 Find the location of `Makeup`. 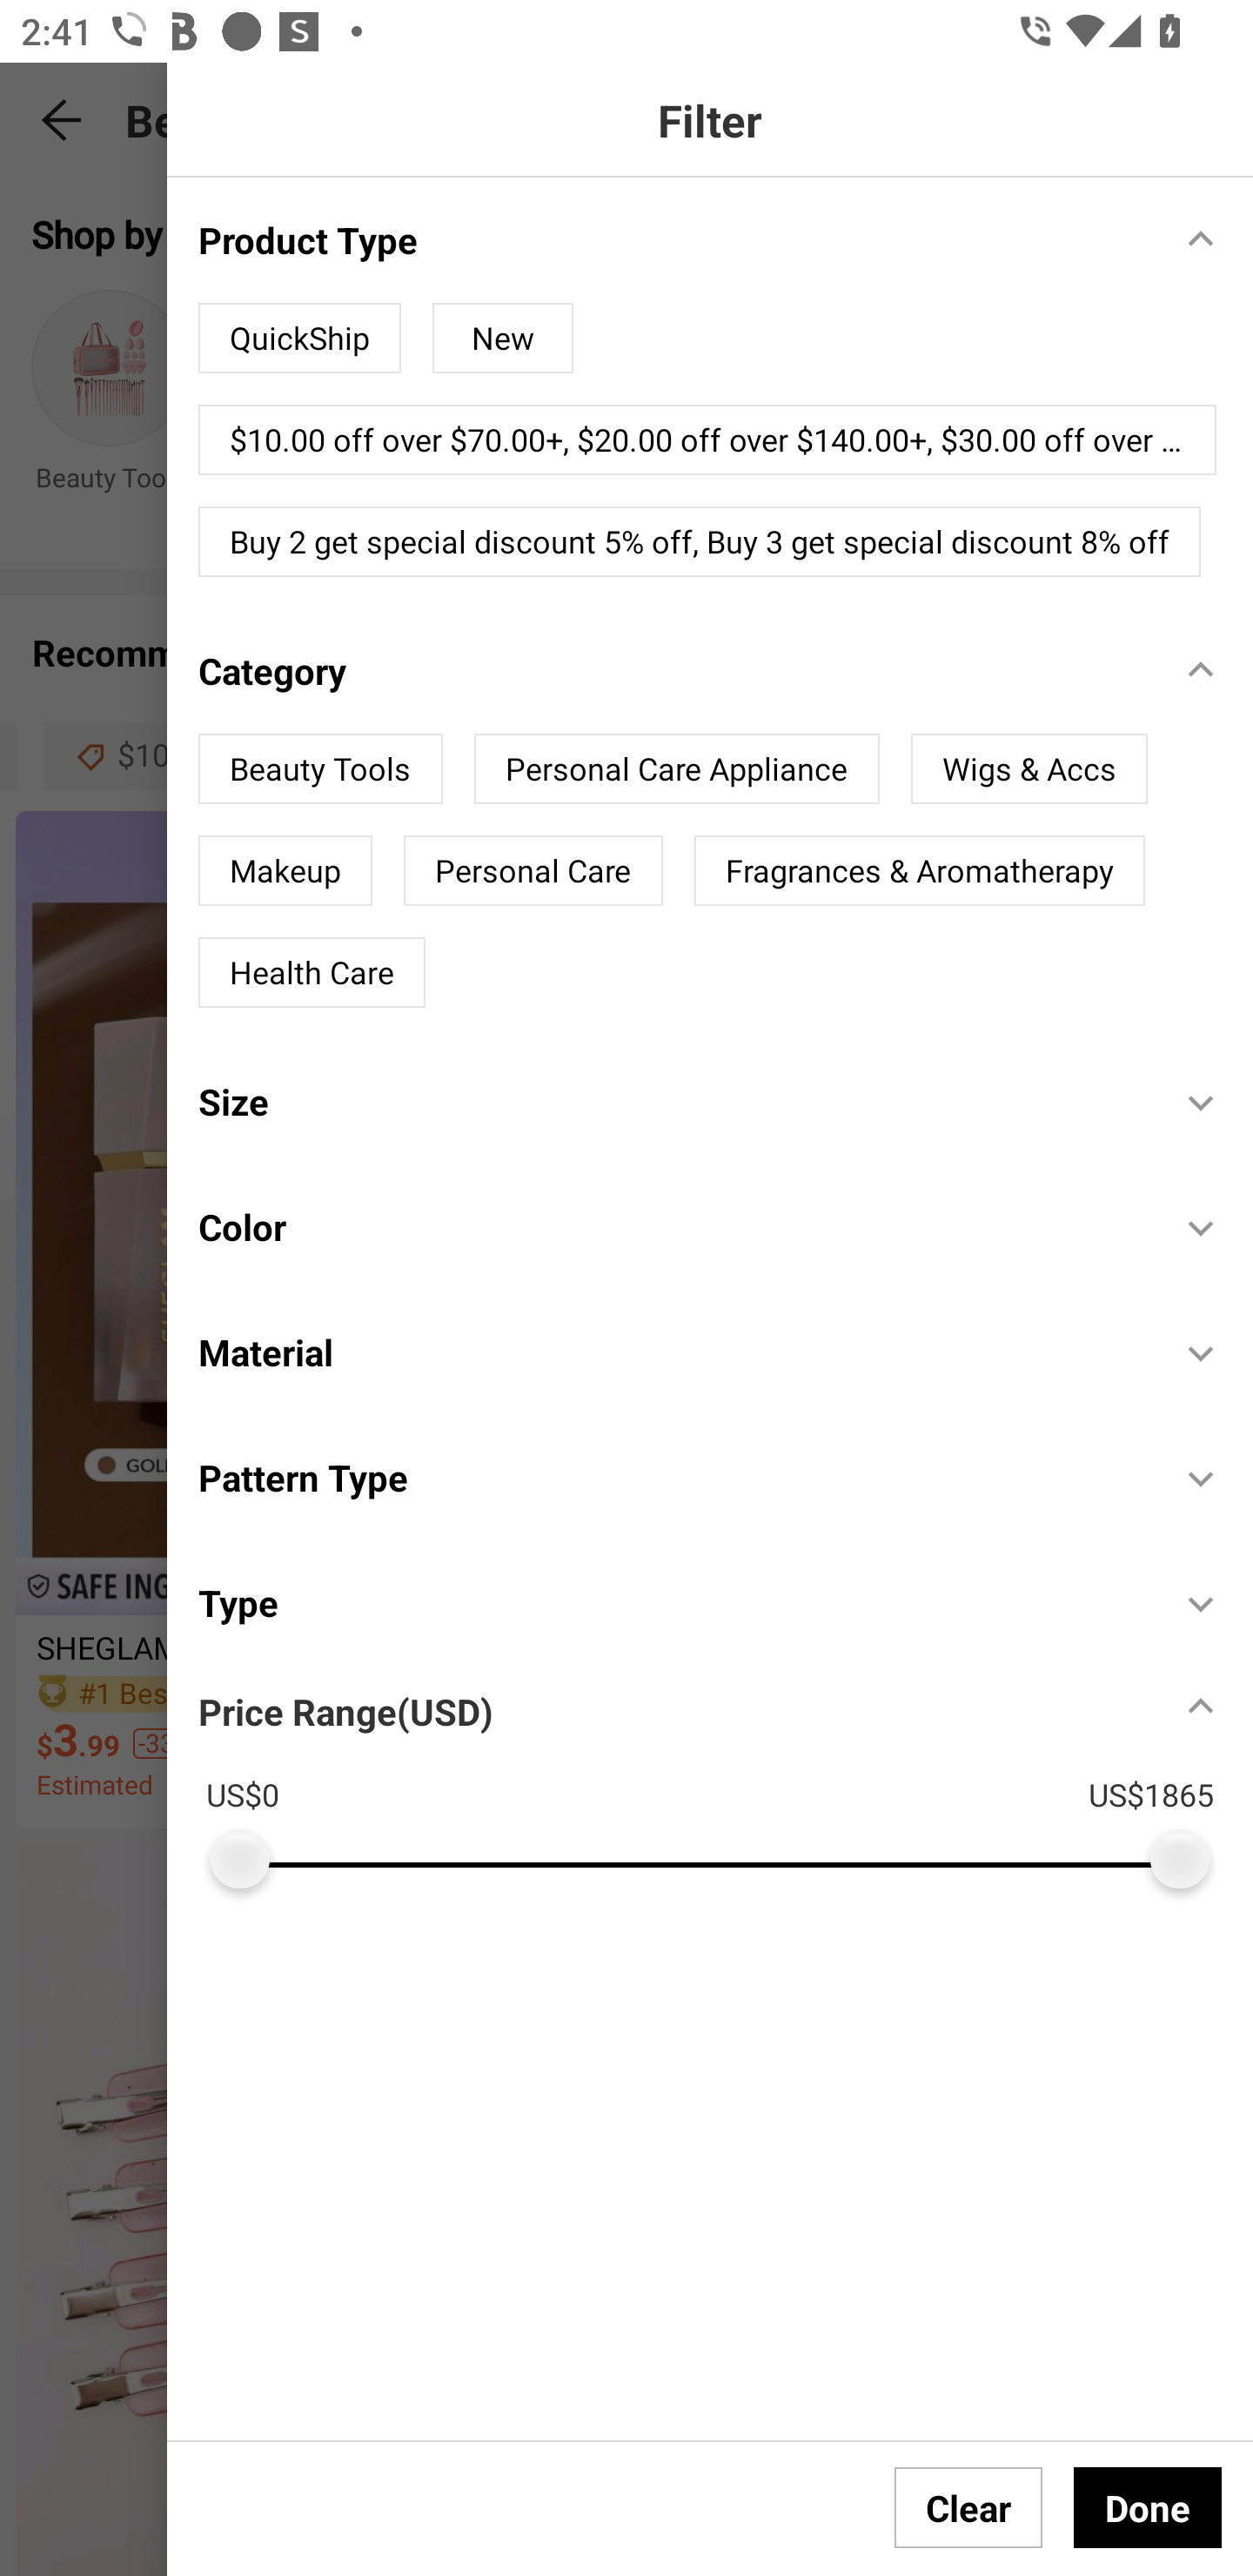

Makeup is located at coordinates (285, 870).